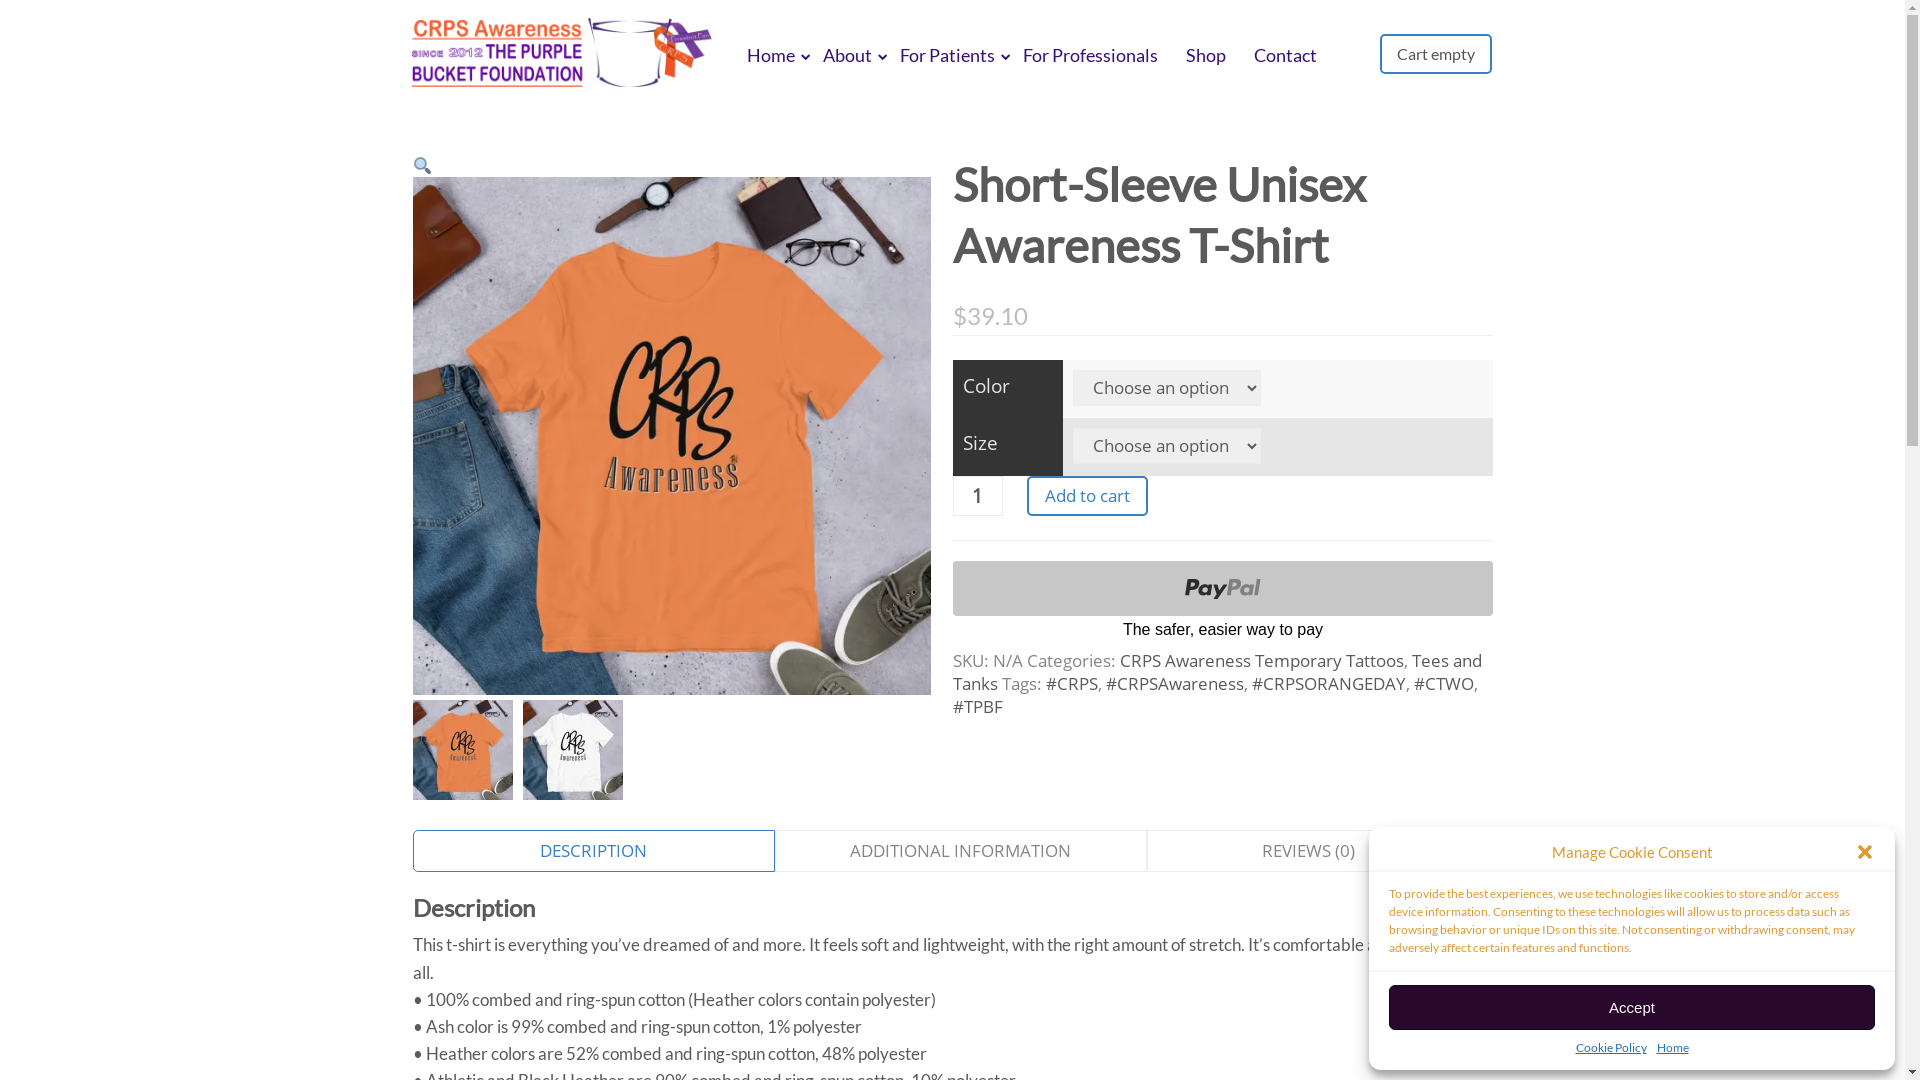  What do you see at coordinates (1206, 55) in the screenshot?
I see `Shop` at bounding box center [1206, 55].